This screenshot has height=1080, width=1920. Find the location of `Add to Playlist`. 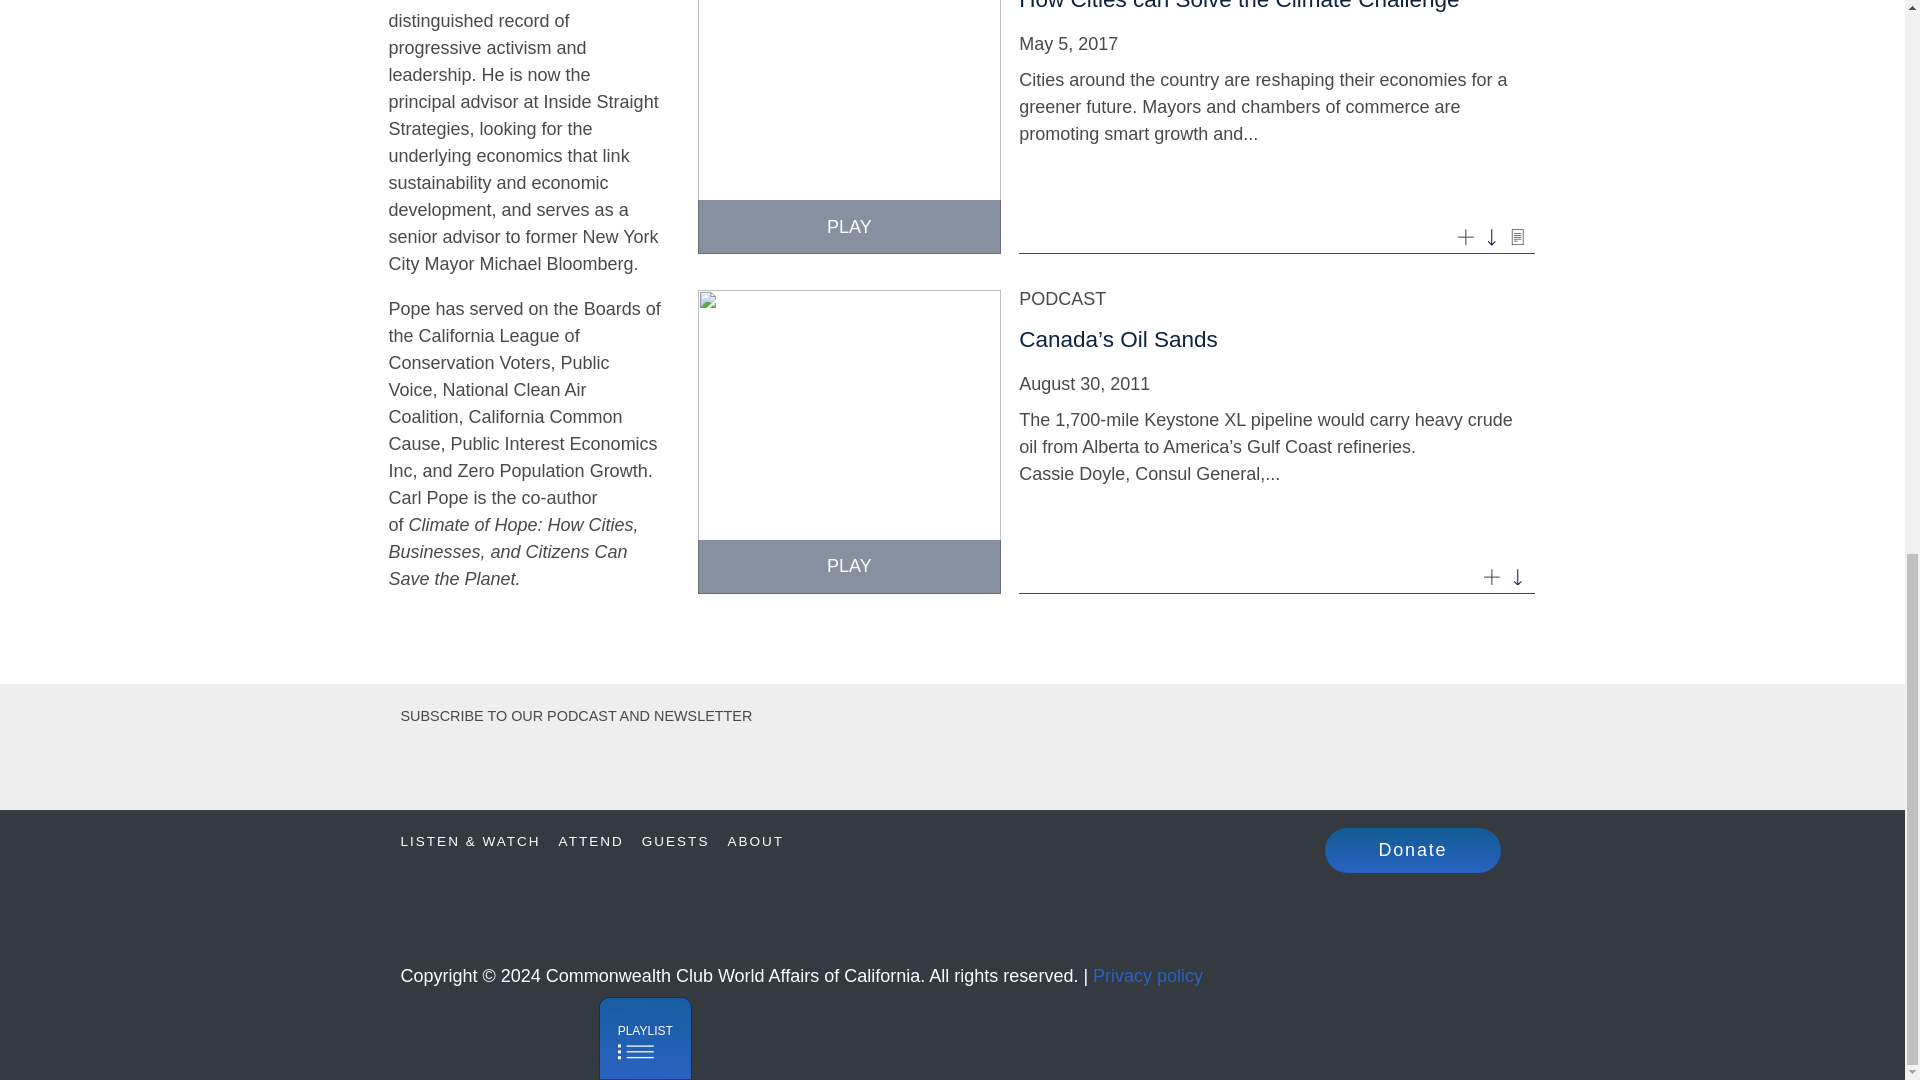

Add to Playlist is located at coordinates (1466, 235).